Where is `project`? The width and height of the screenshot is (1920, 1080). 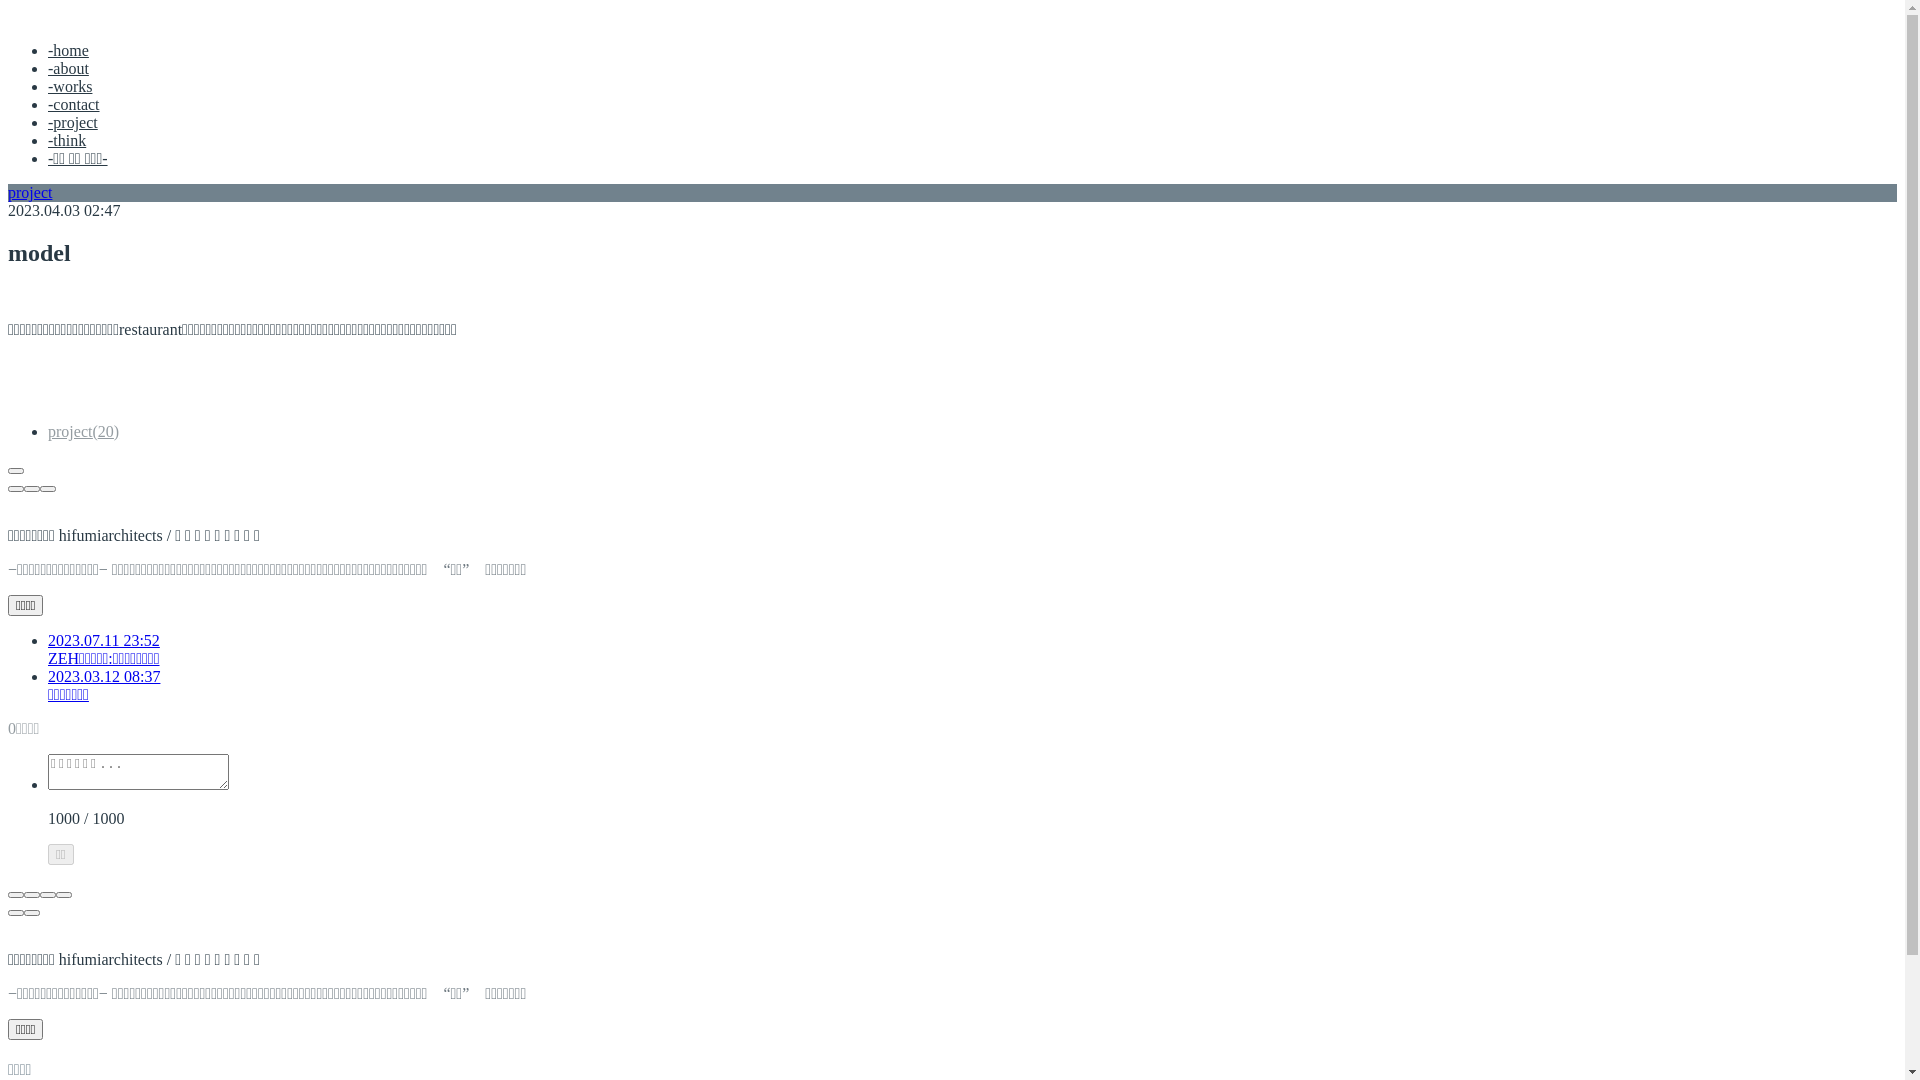
project is located at coordinates (30, 192).